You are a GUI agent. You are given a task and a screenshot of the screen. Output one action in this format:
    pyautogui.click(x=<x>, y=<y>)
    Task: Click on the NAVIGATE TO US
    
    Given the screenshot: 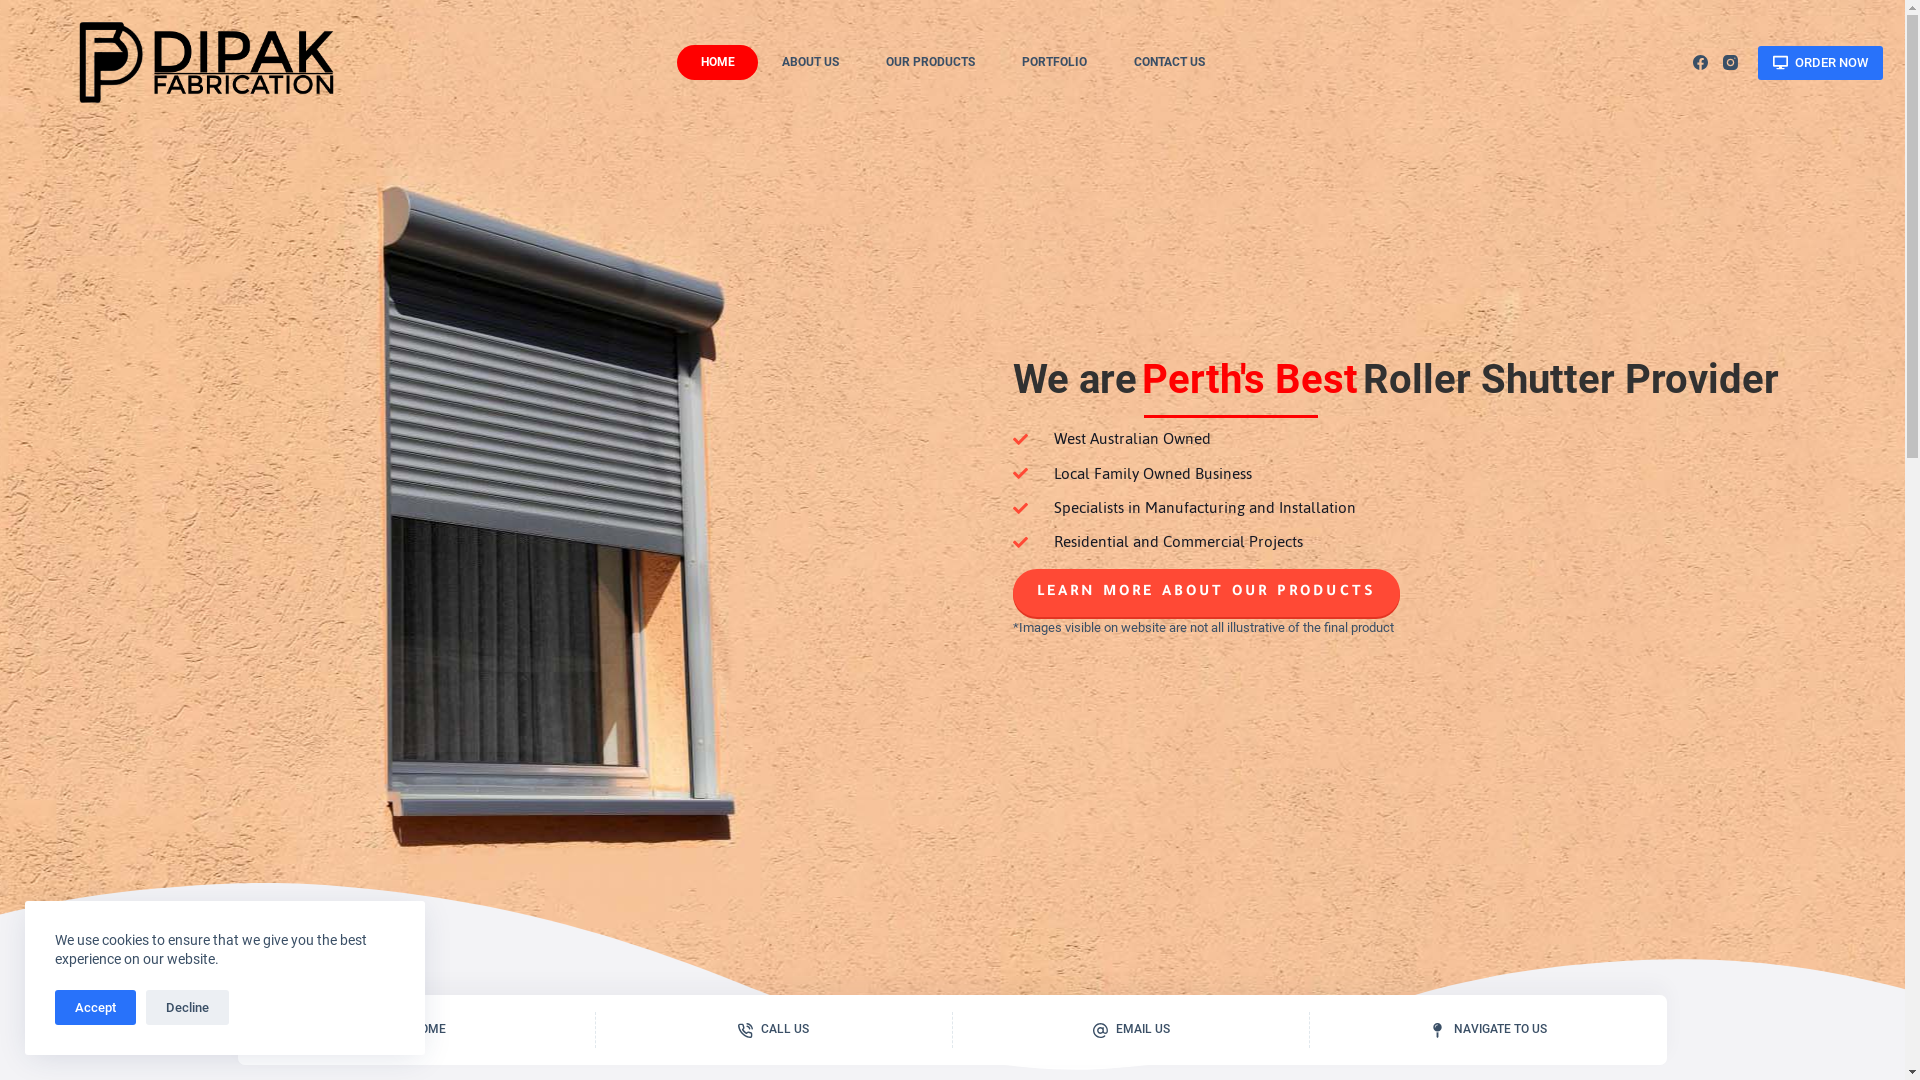 What is the action you would take?
    pyautogui.click(x=1488, y=1030)
    